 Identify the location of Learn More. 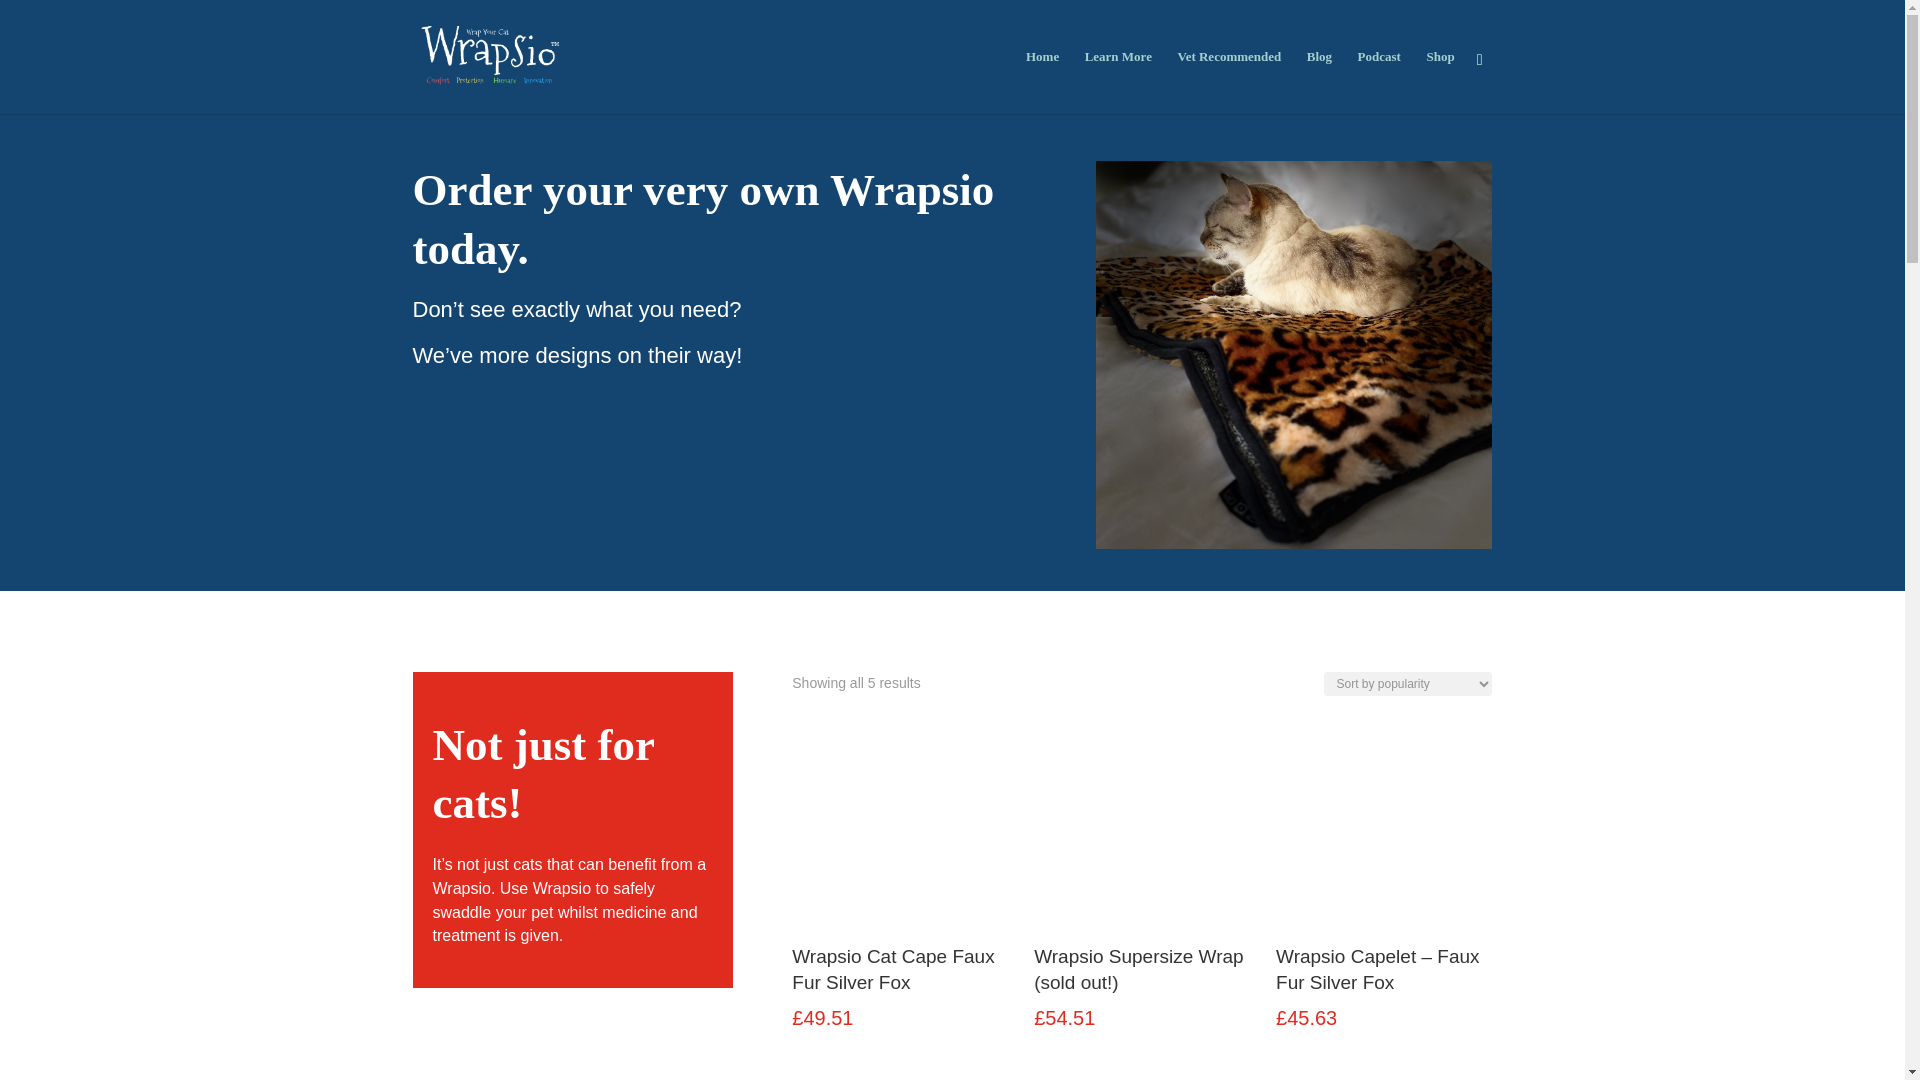
(1118, 82).